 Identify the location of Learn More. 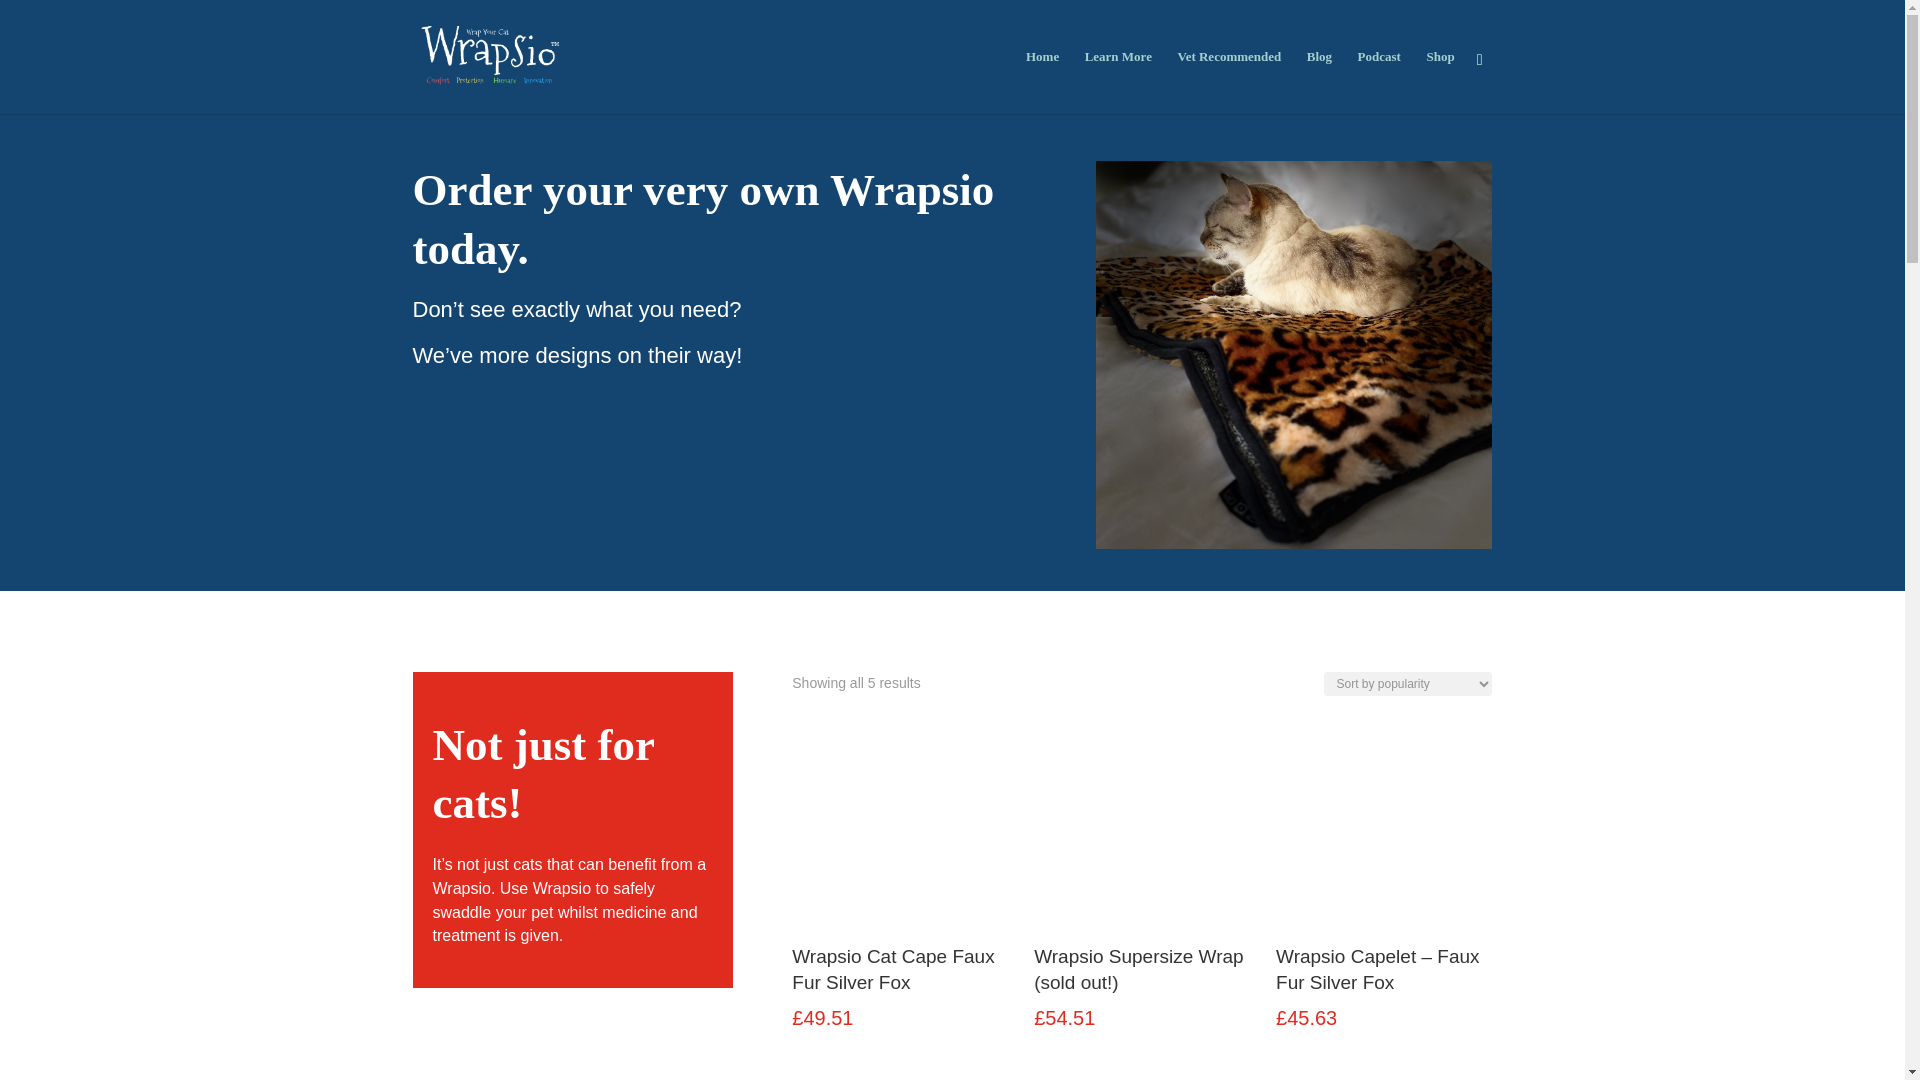
(1118, 82).